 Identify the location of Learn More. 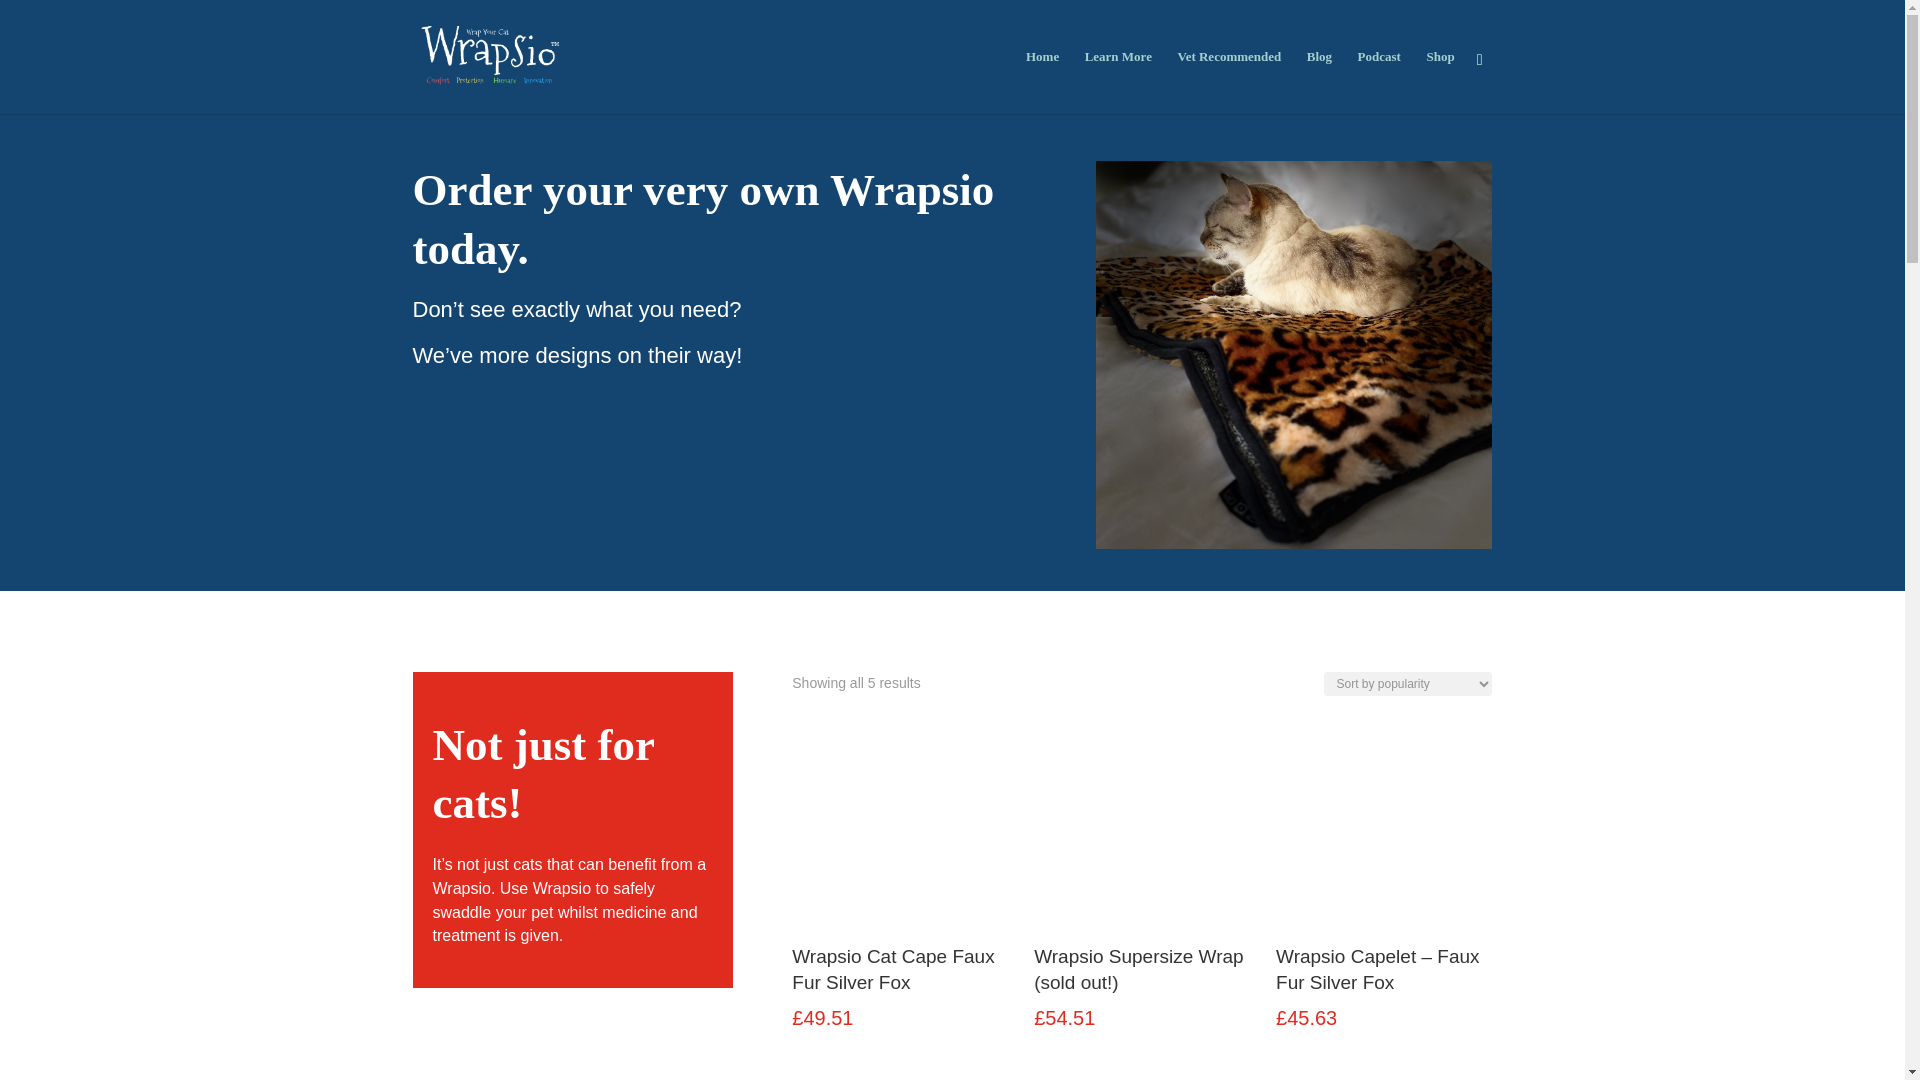
(1118, 82).